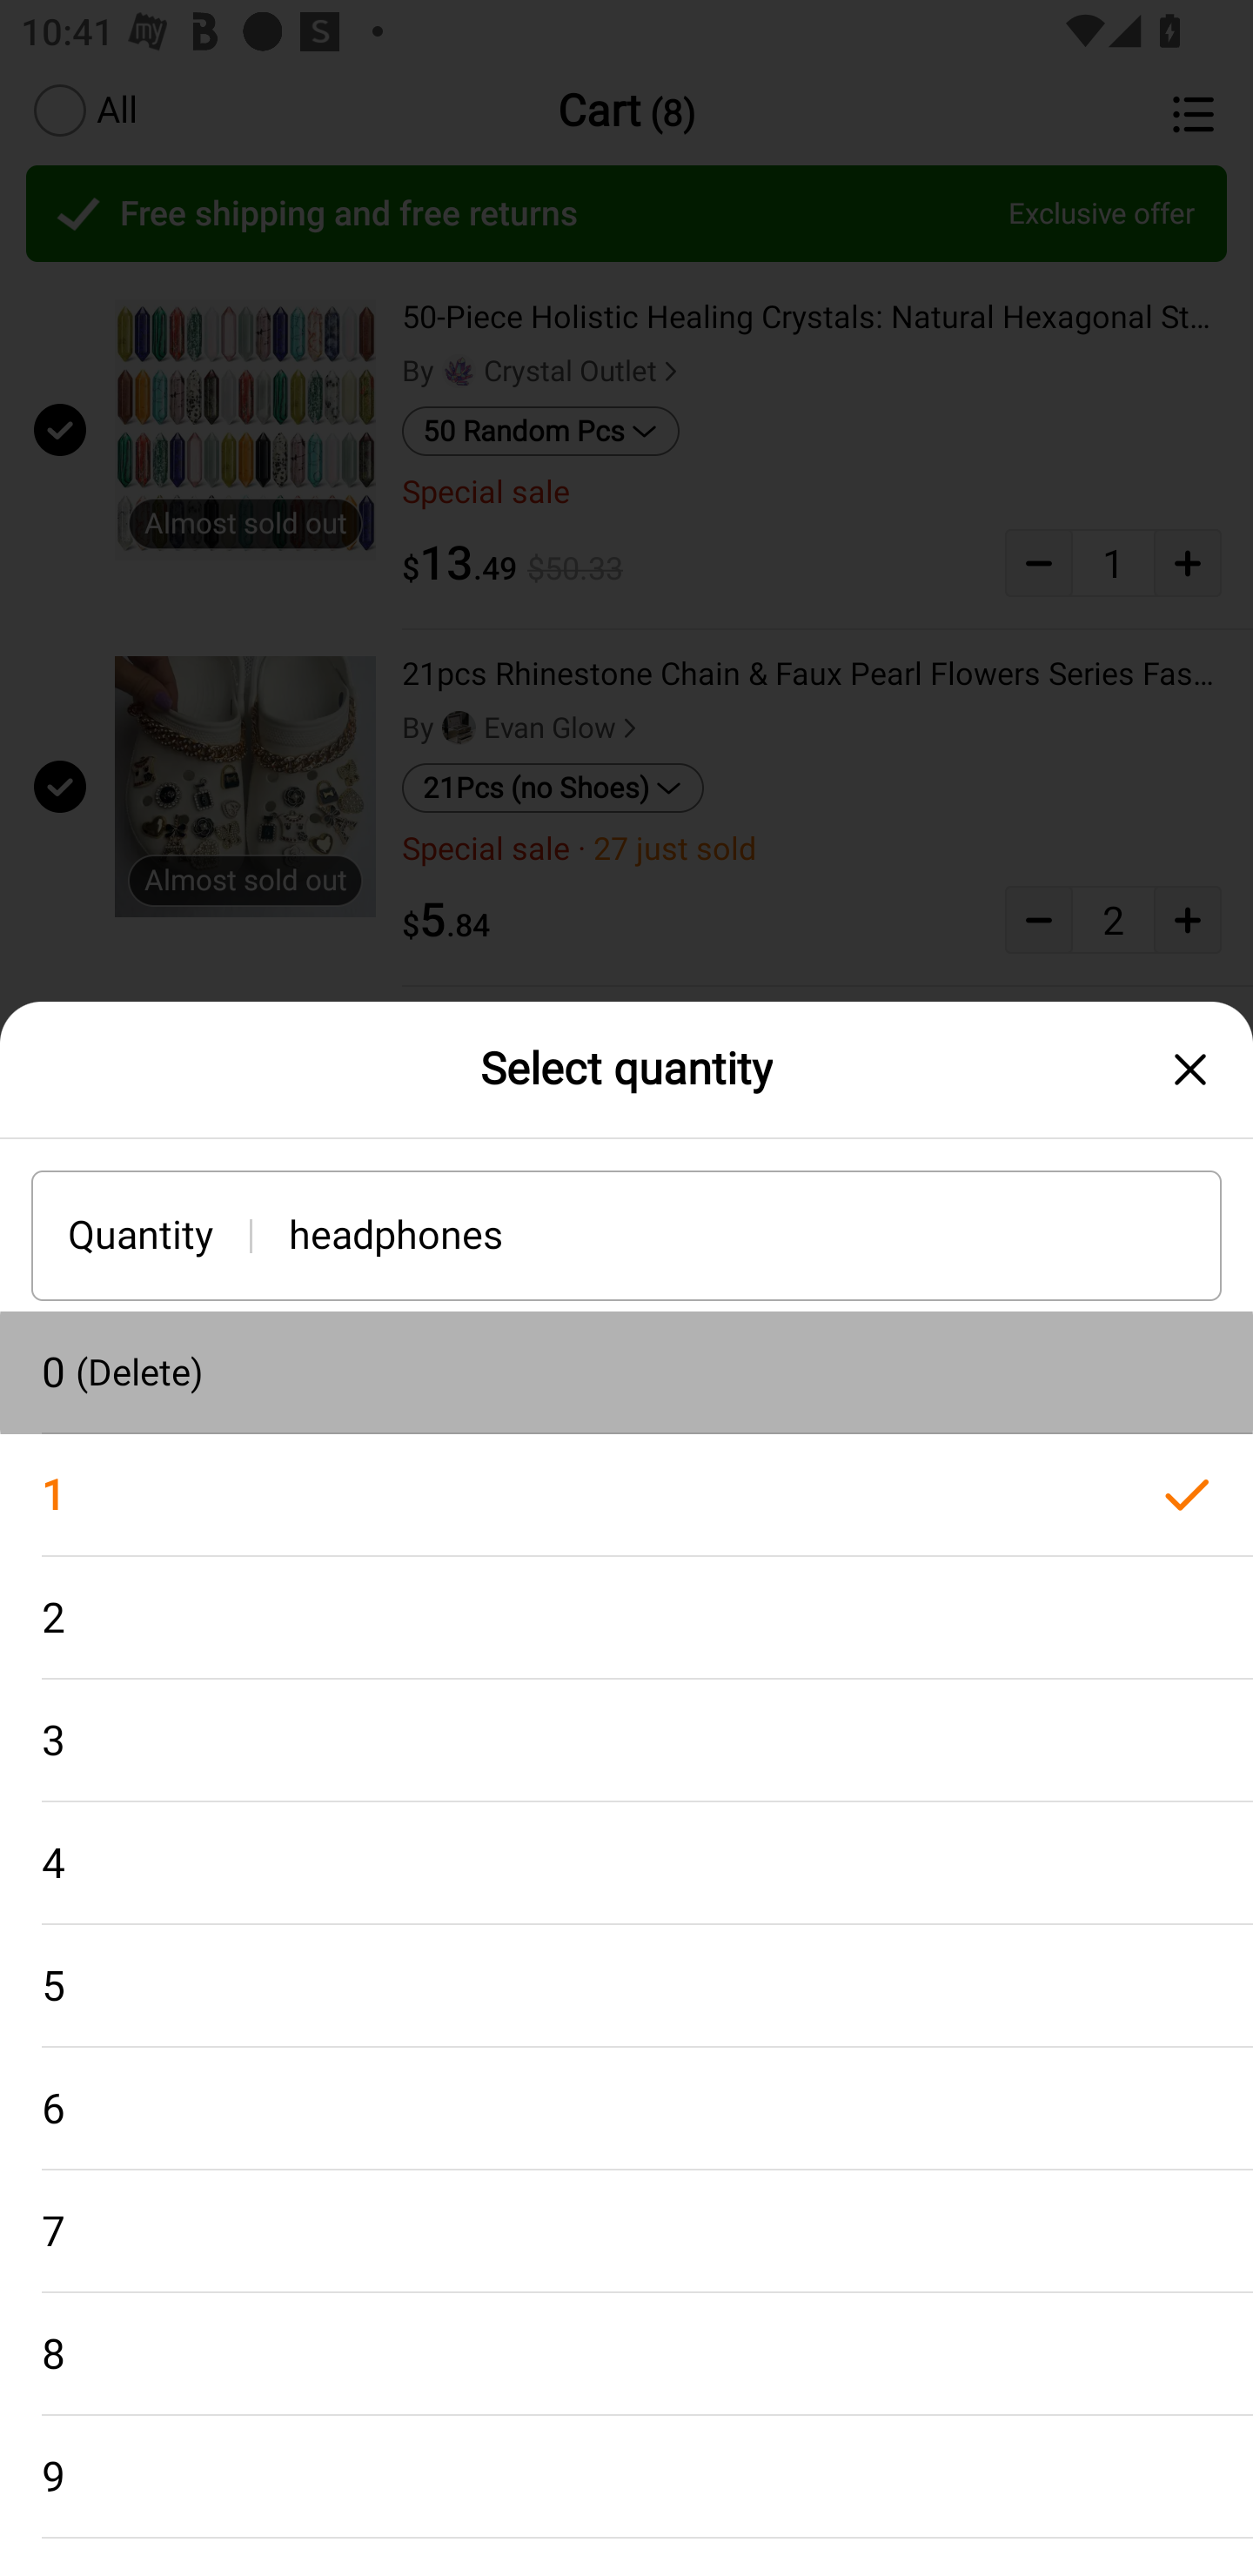 The height and width of the screenshot is (2576, 1253). What do you see at coordinates (626, 2231) in the screenshot?
I see `7` at bounding box center [626, 2231].